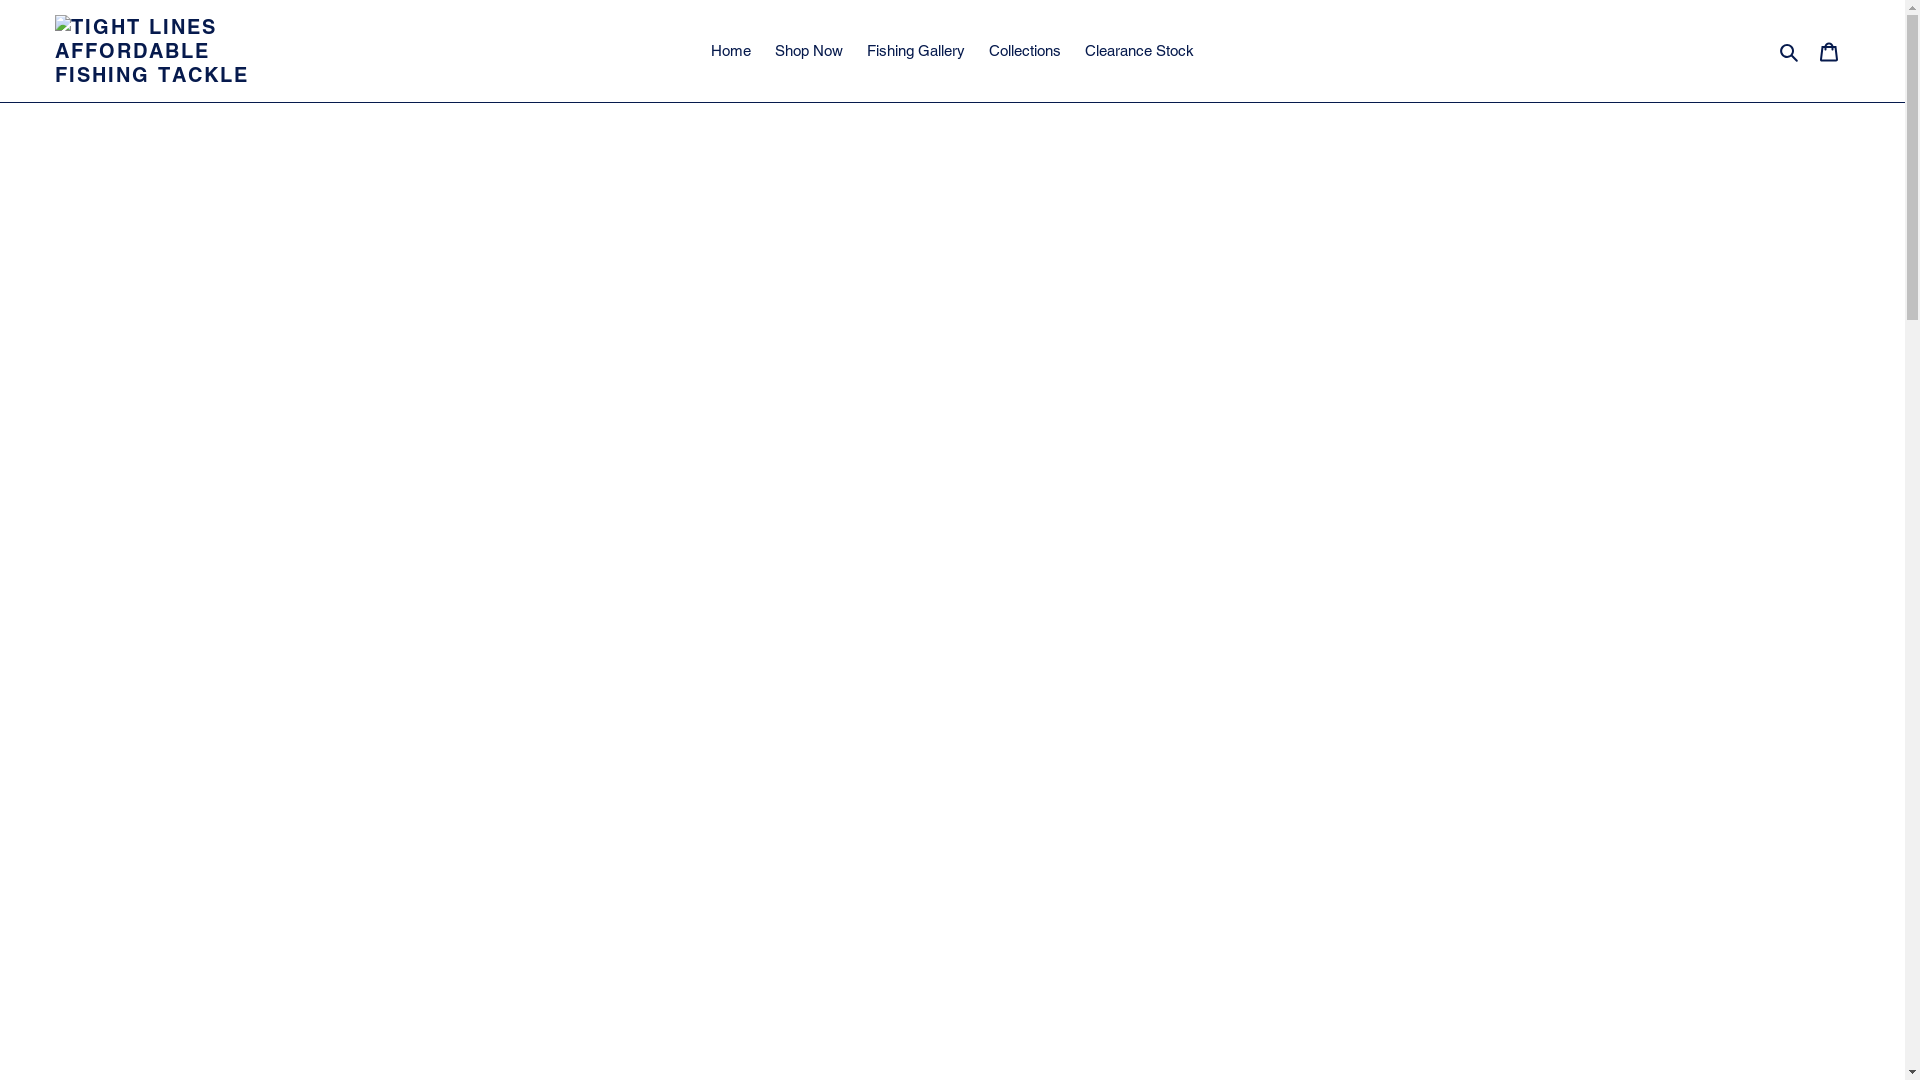 The height and width of the screenshot is (1080, 1920). What do you see at coordinates (731, 52) in the screenshot?
I see `Home` at bounding box center [731, 52].